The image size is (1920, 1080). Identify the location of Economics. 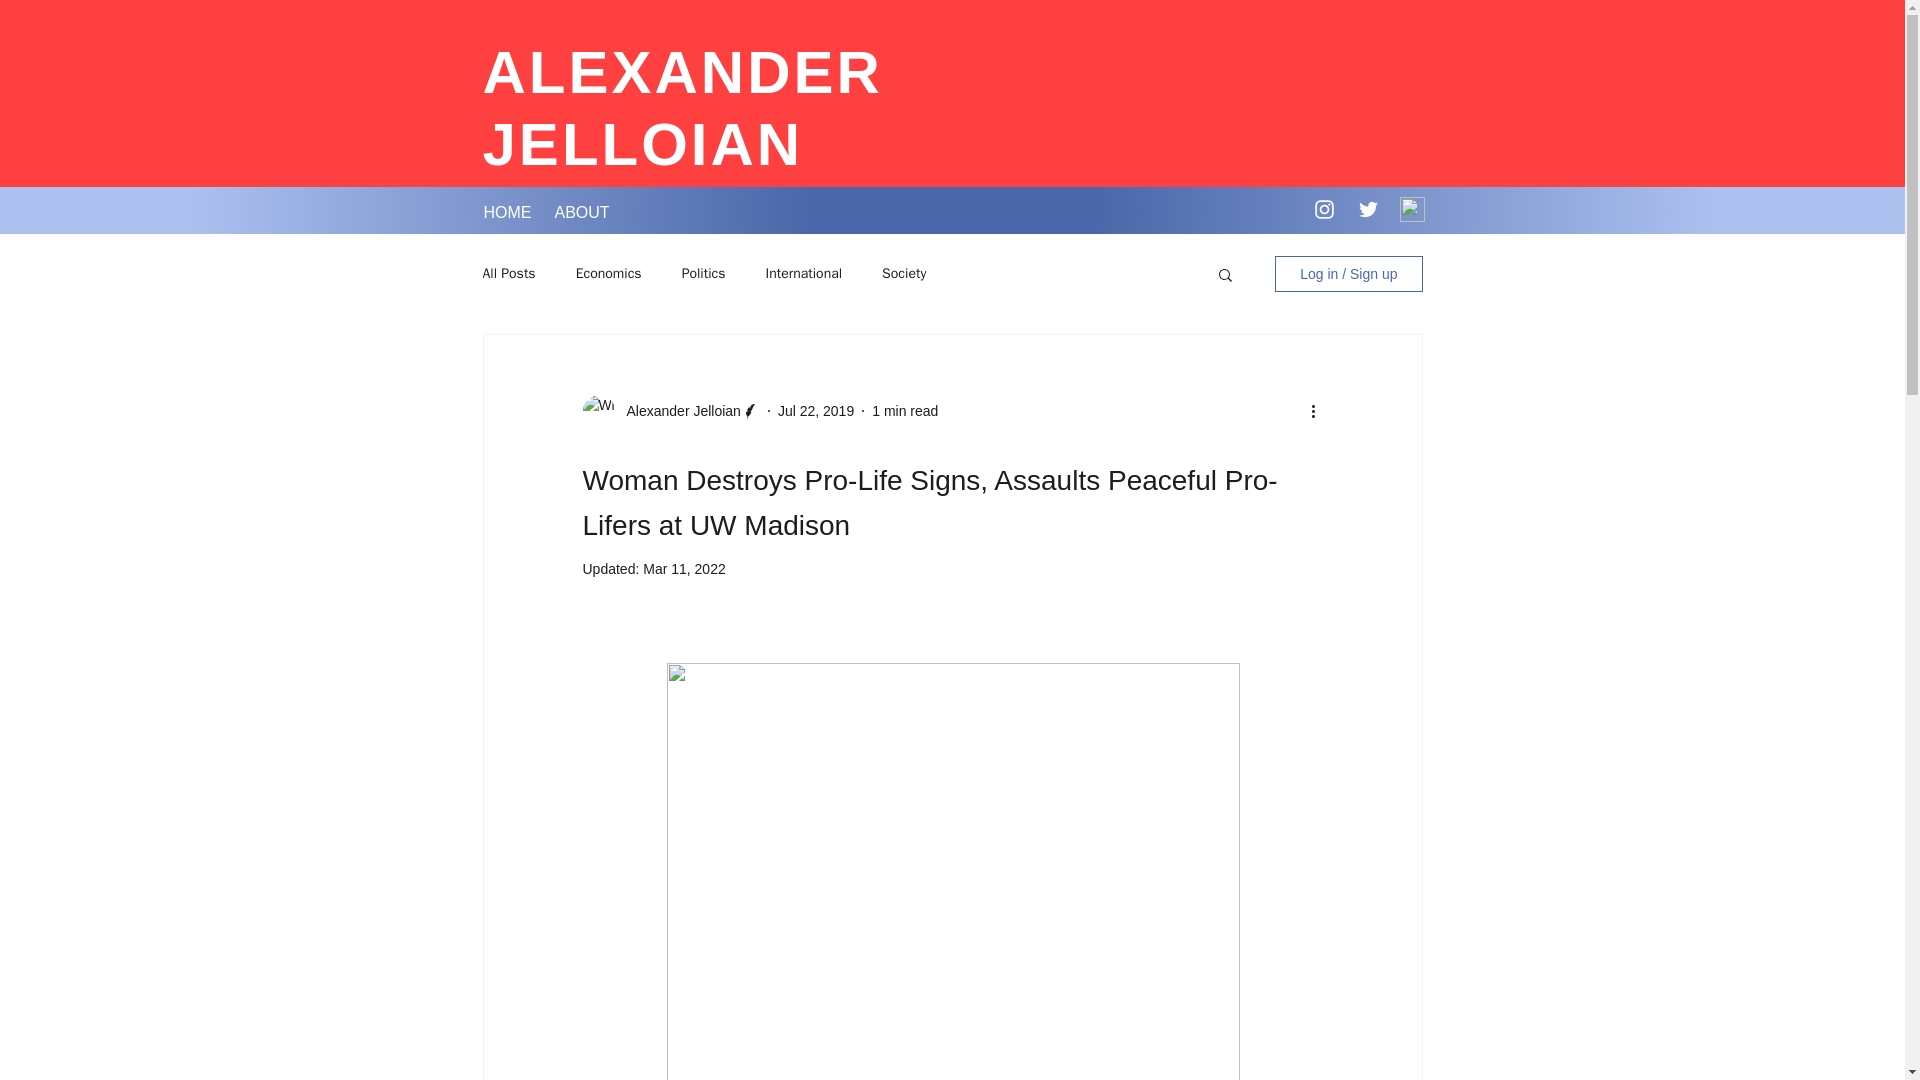
(608, 273).